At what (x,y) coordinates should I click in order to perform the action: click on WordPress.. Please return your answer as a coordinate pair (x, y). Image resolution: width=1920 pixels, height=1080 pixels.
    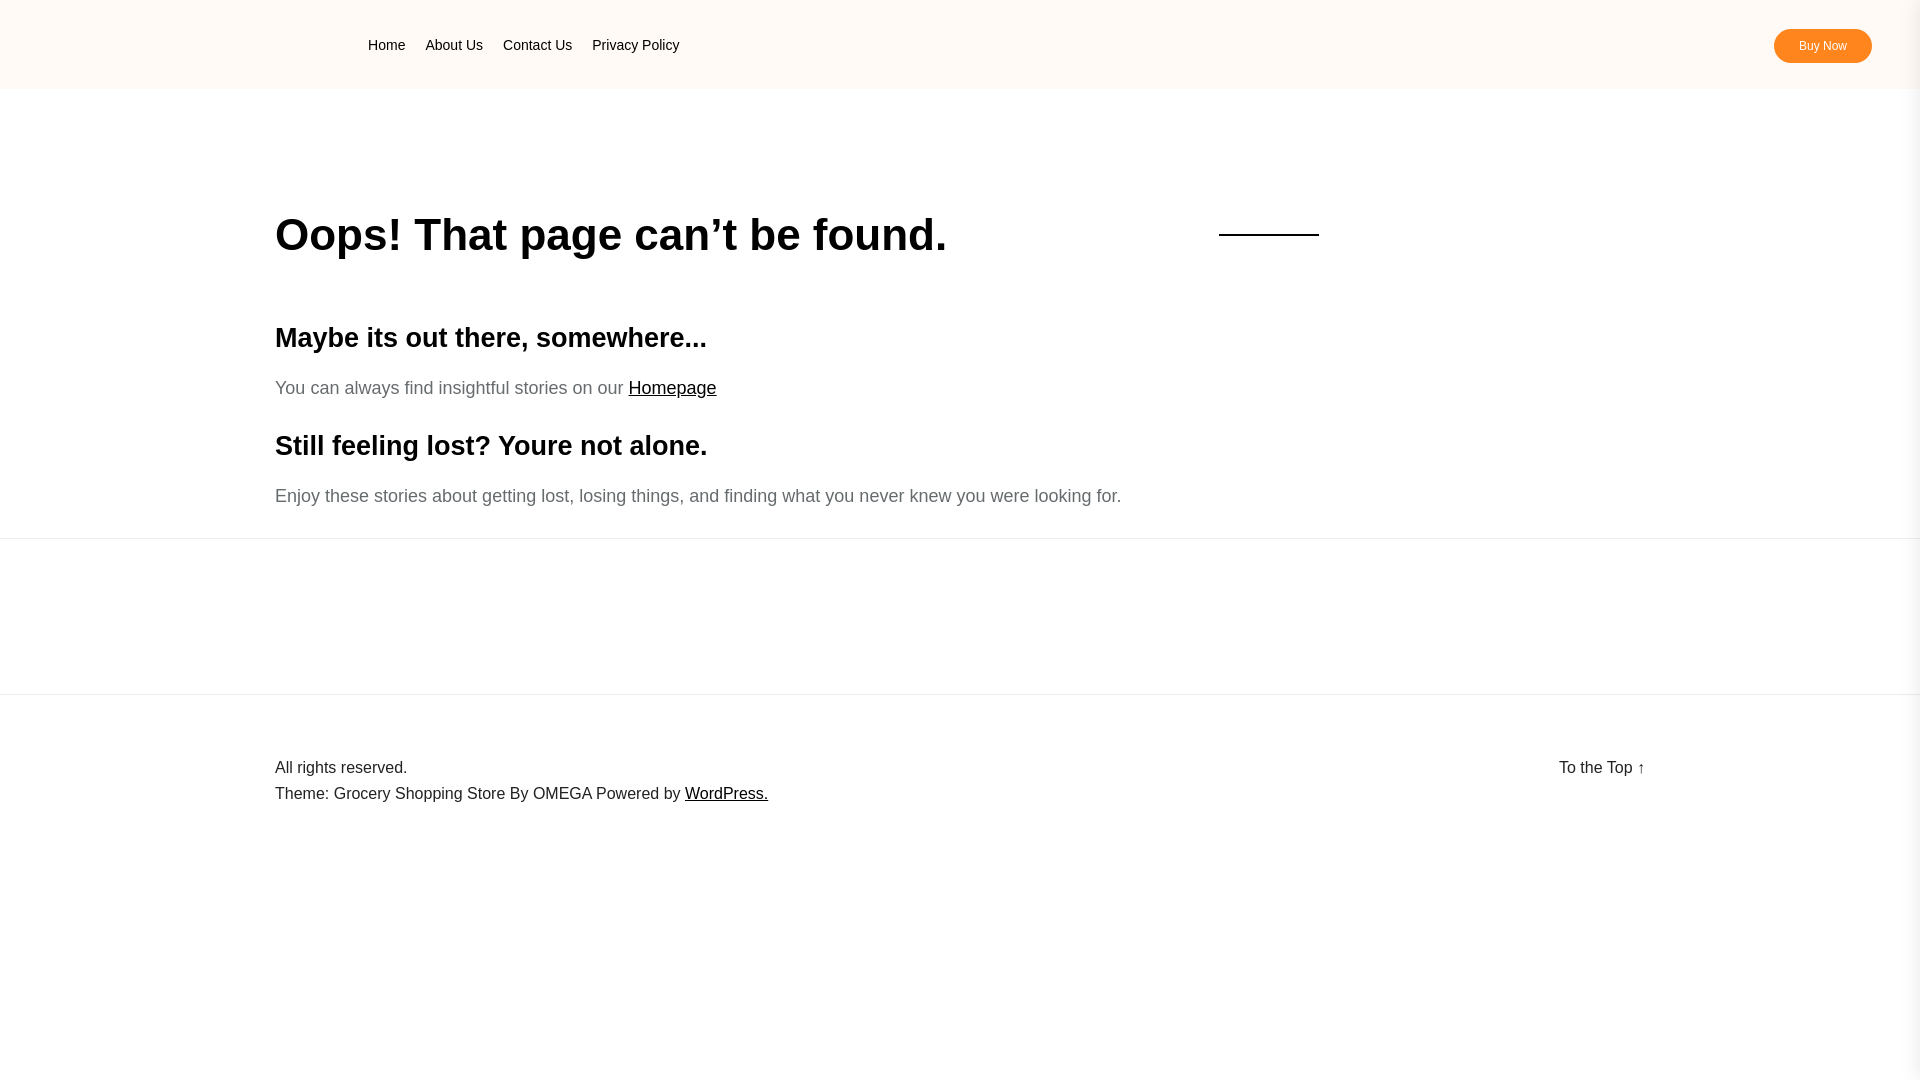
    Looking at the image, I should click on (726, 794).